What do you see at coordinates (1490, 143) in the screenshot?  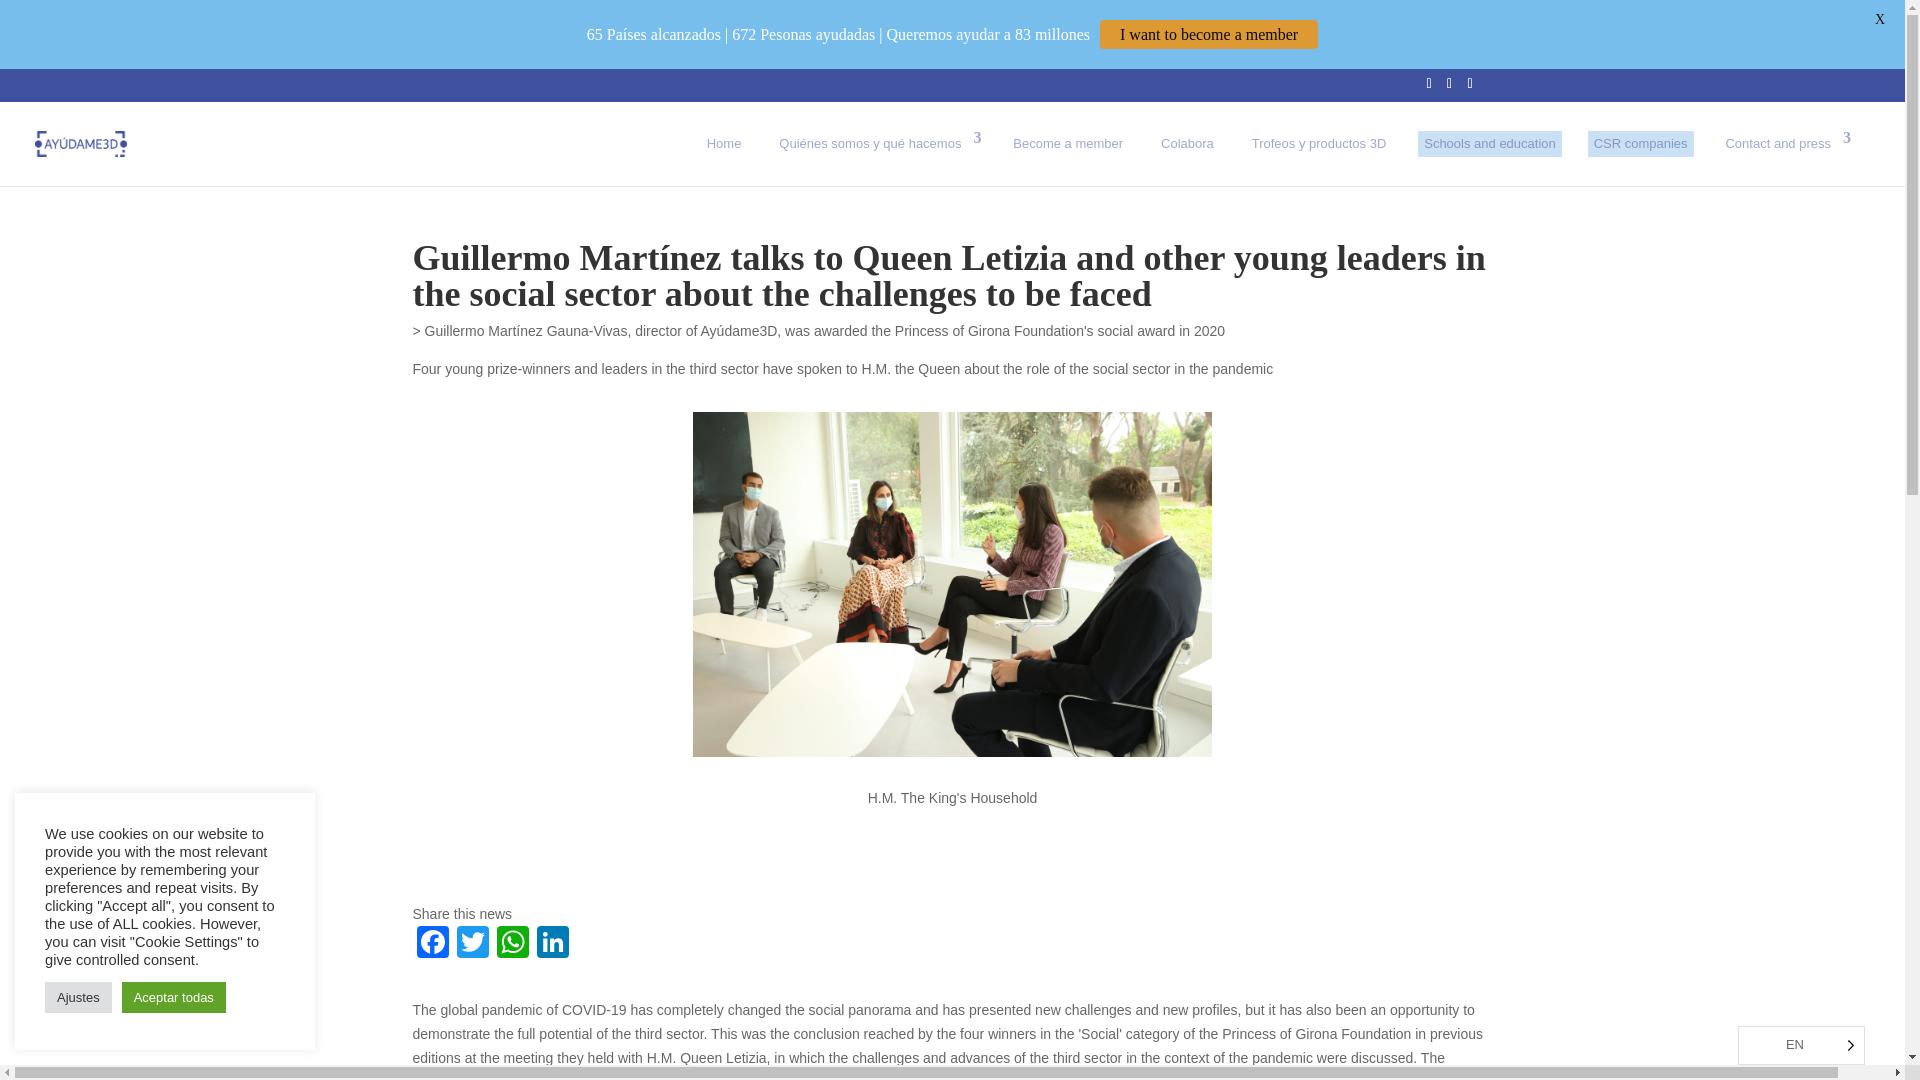 I see `Schools and education` at bounding box center [1490, 143].